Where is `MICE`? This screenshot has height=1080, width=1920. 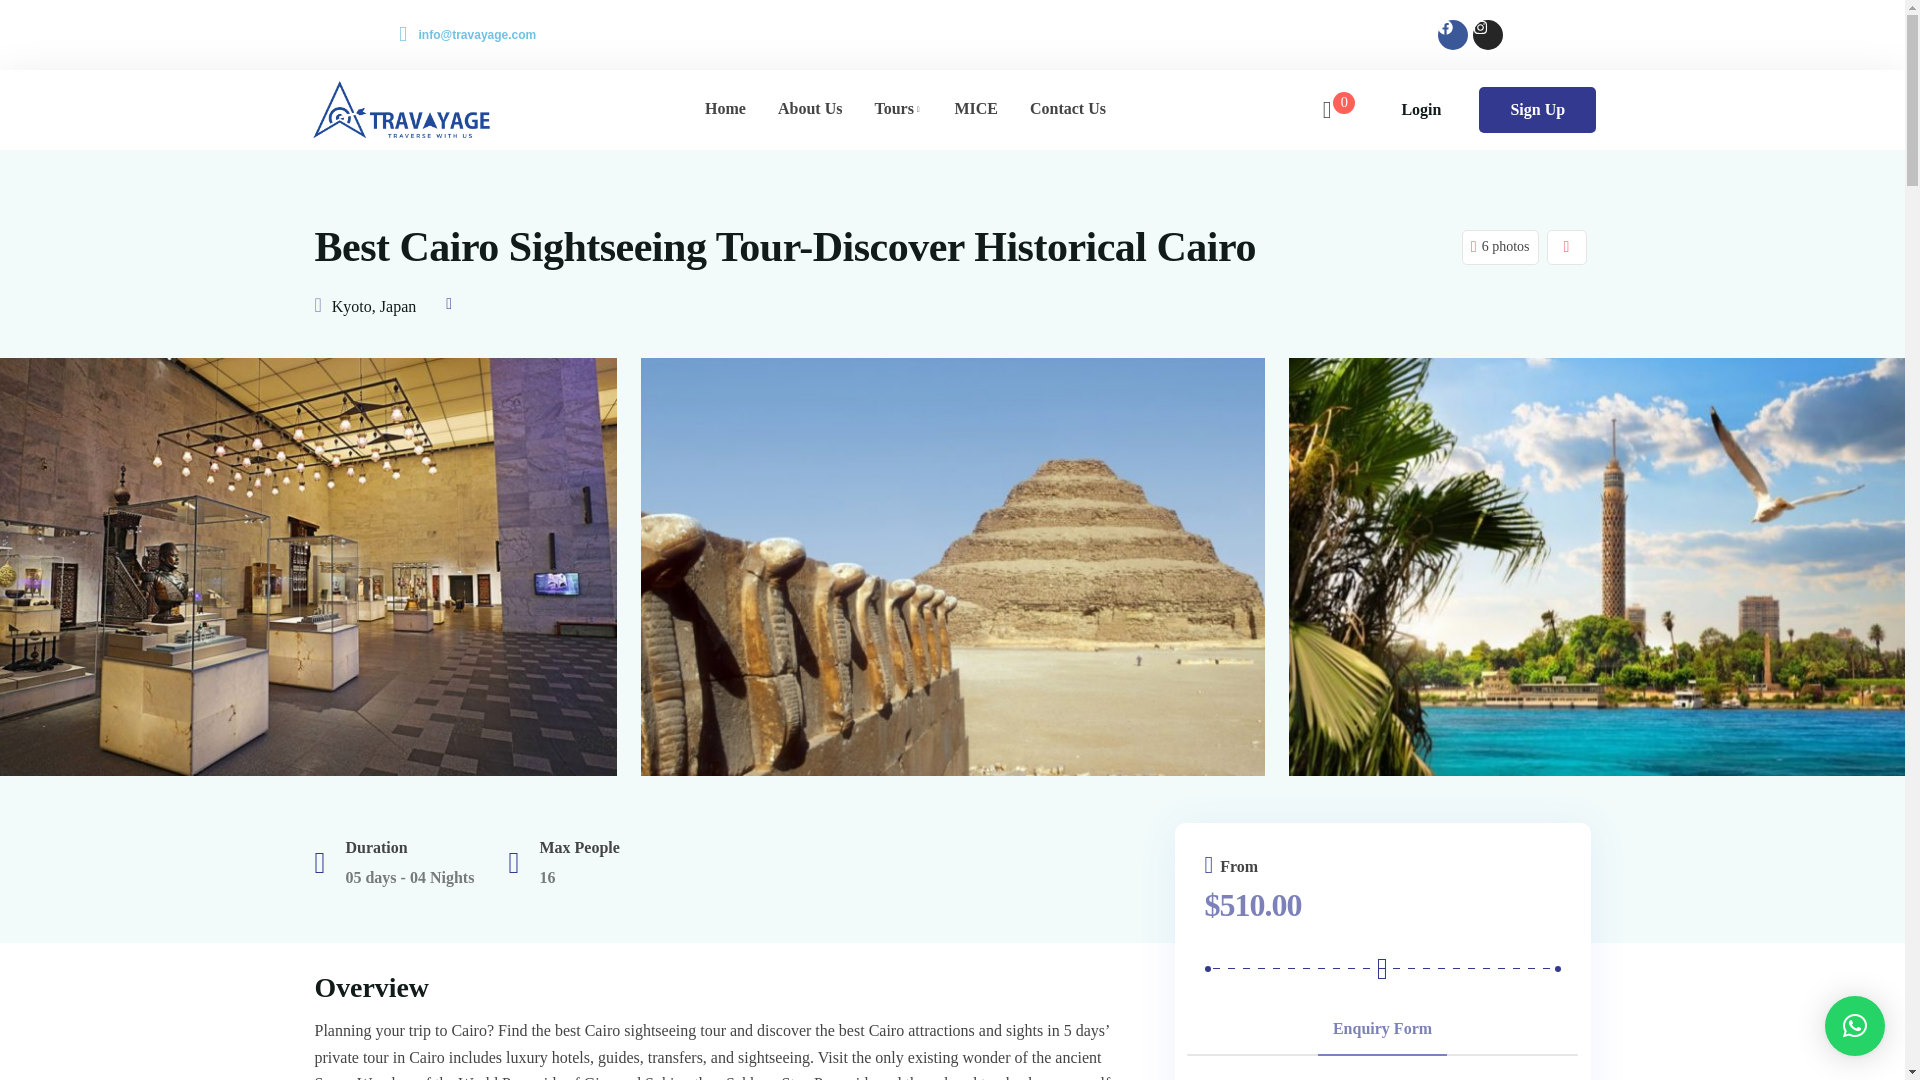 MICE is located at coordinates (976, 108).